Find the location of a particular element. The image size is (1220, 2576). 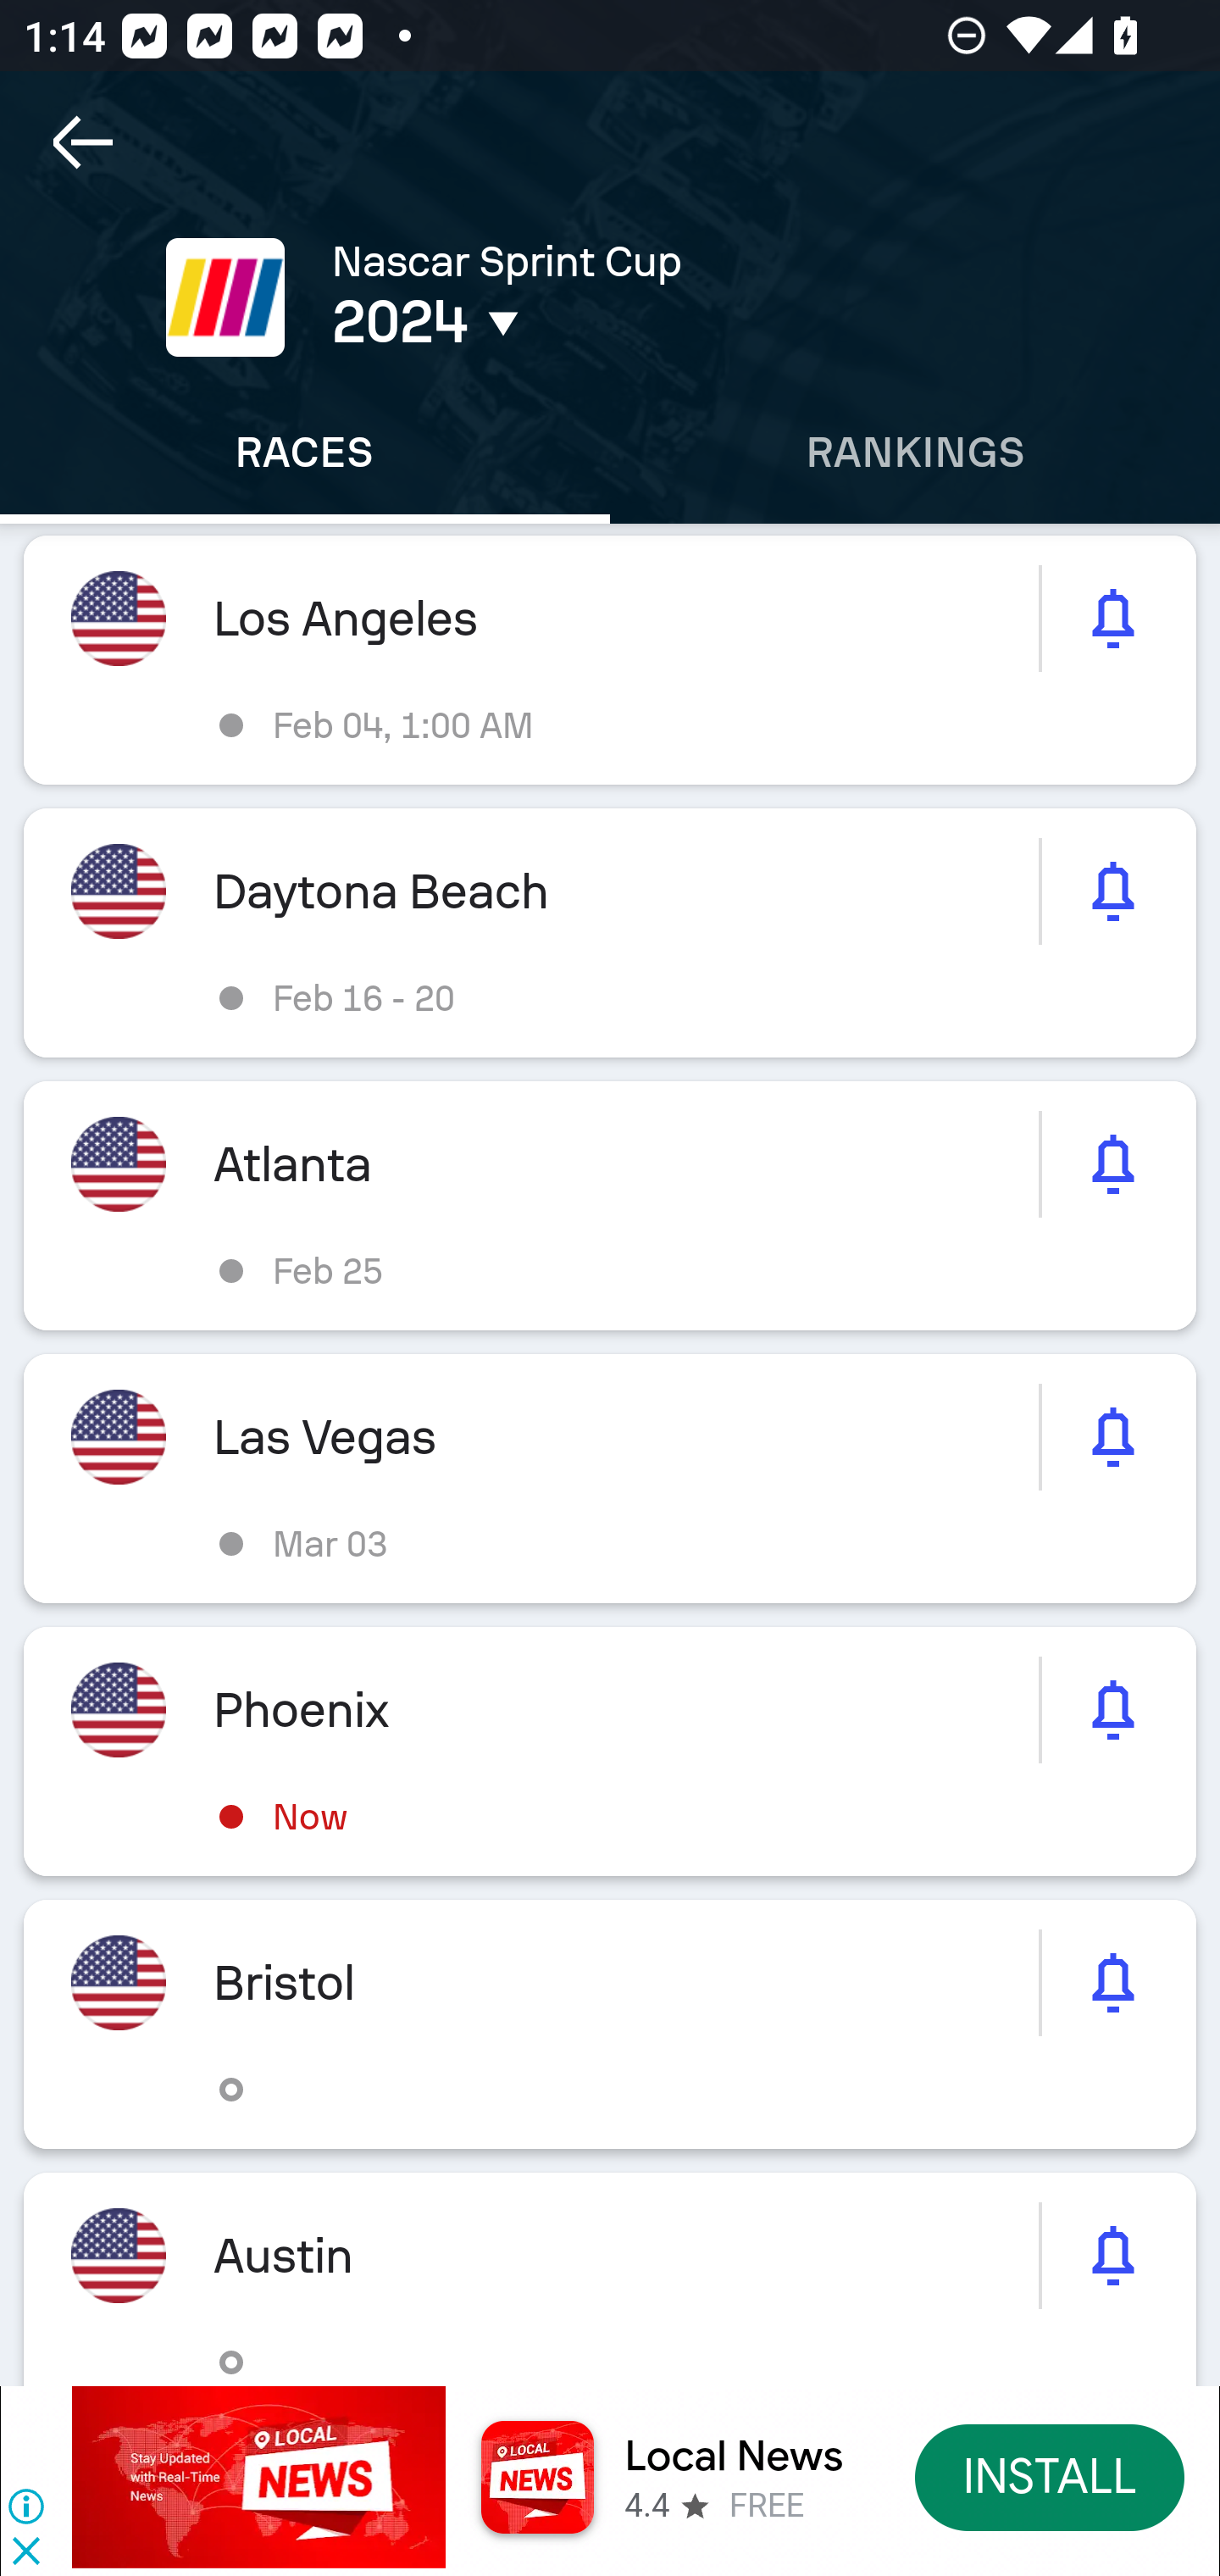

Las Vegas picture Mar 03 is located at coordinates (610, 1478).